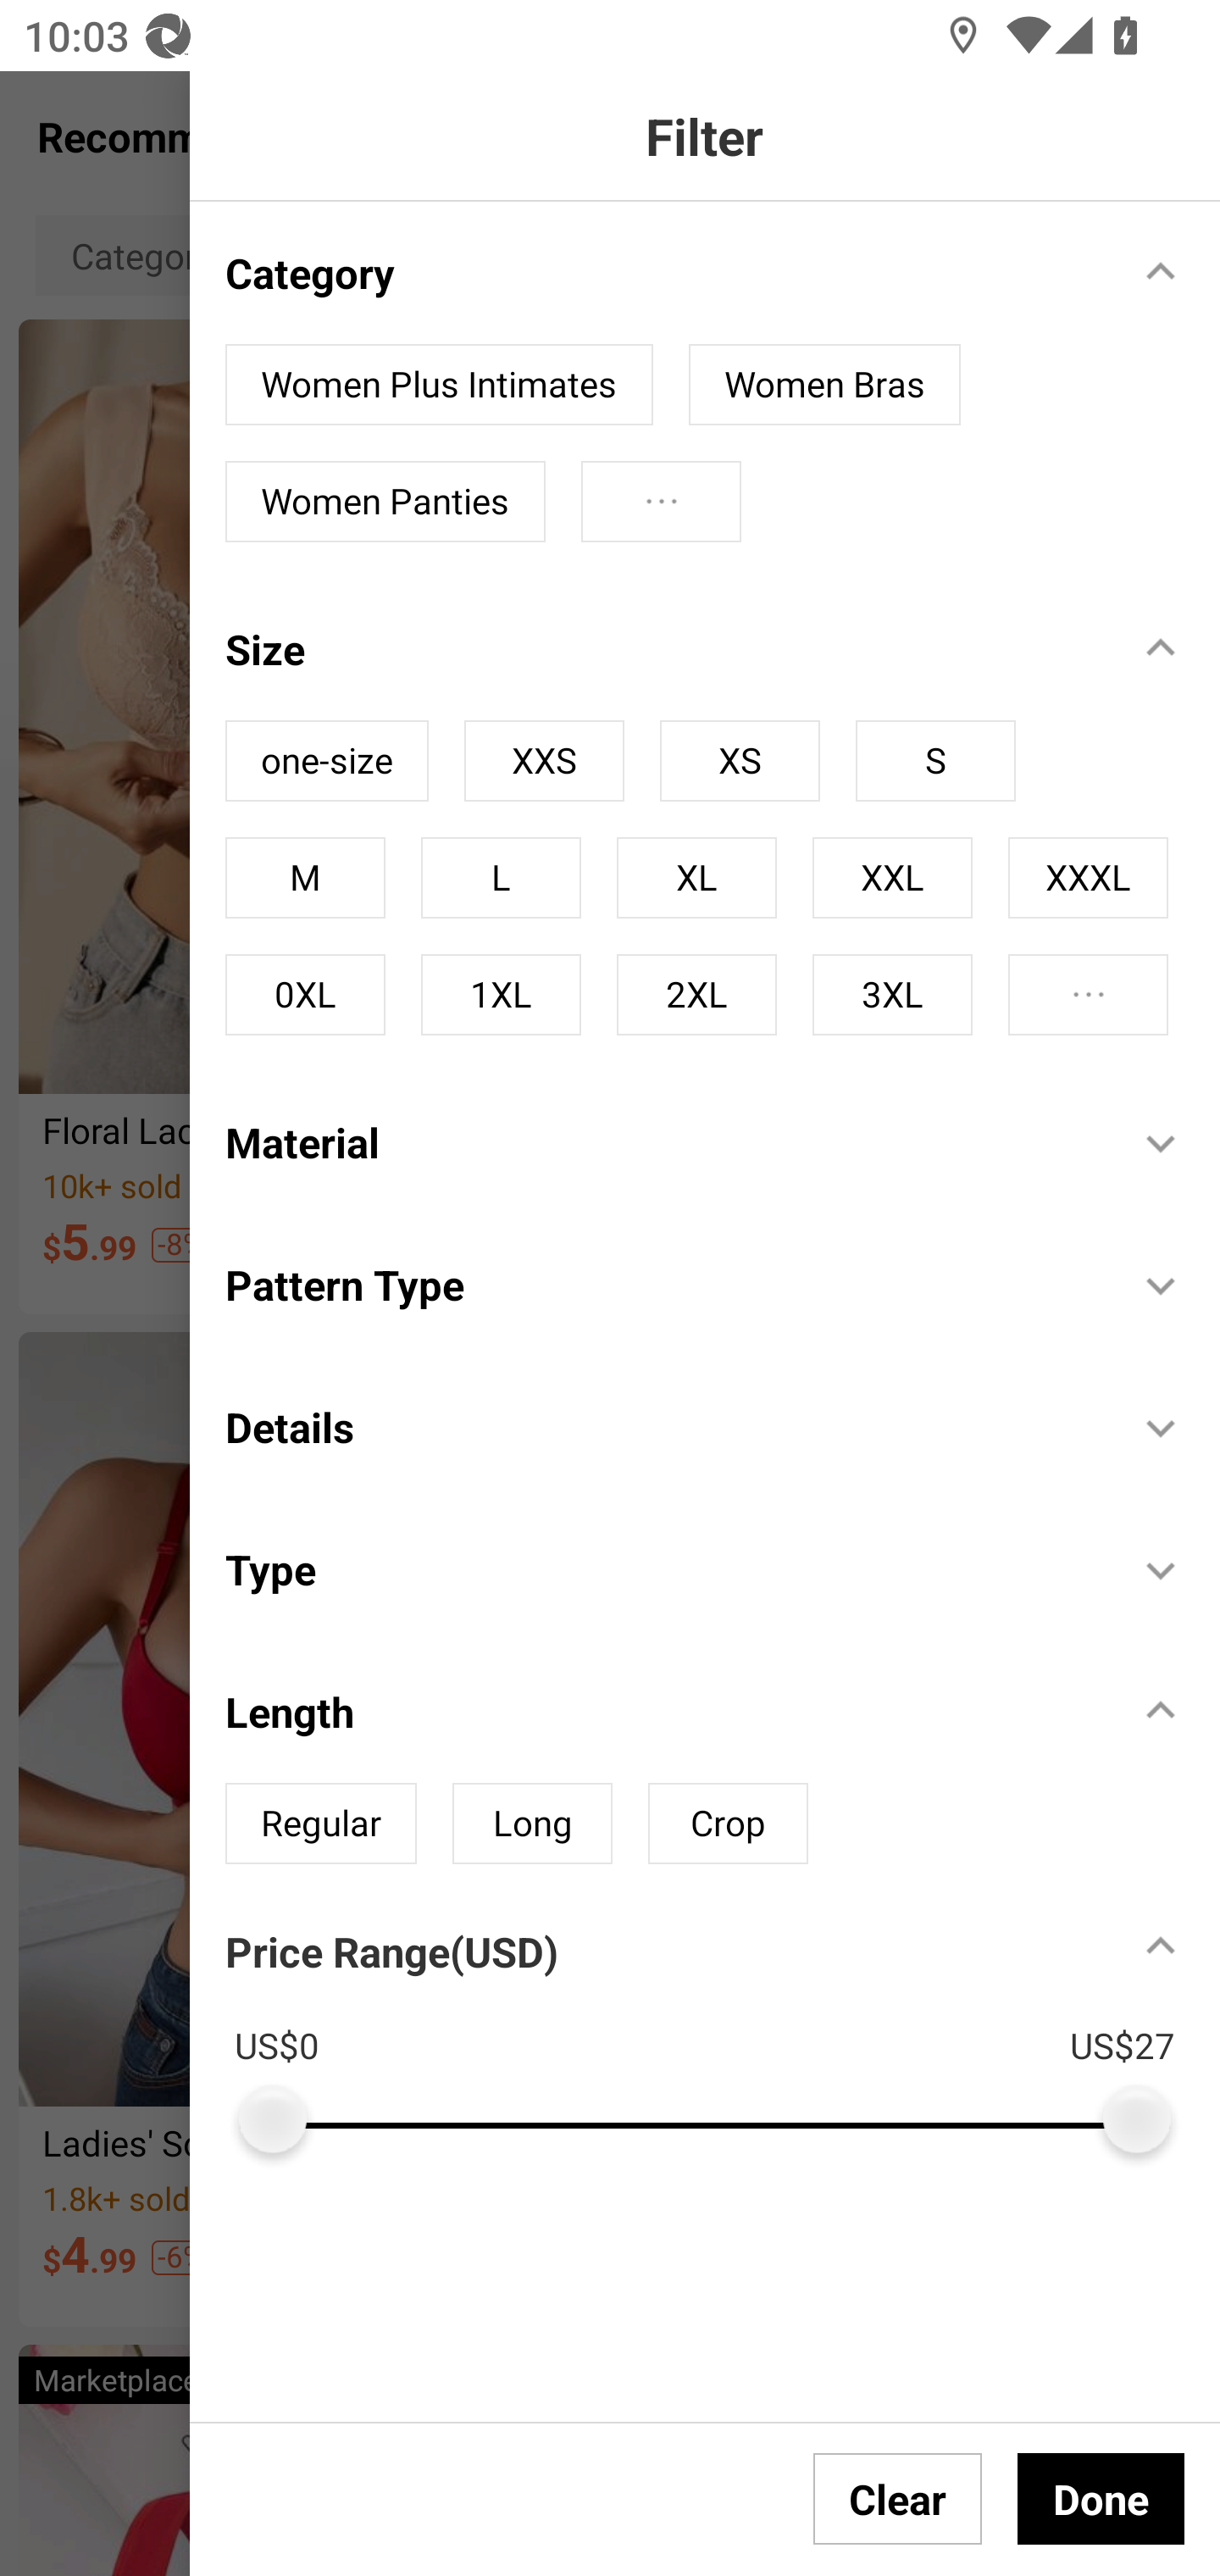 This screenshot has height=2576, width=1220. Describe the element at coordinates (663, 1142) in the screenshot. I see `Material` at that location.